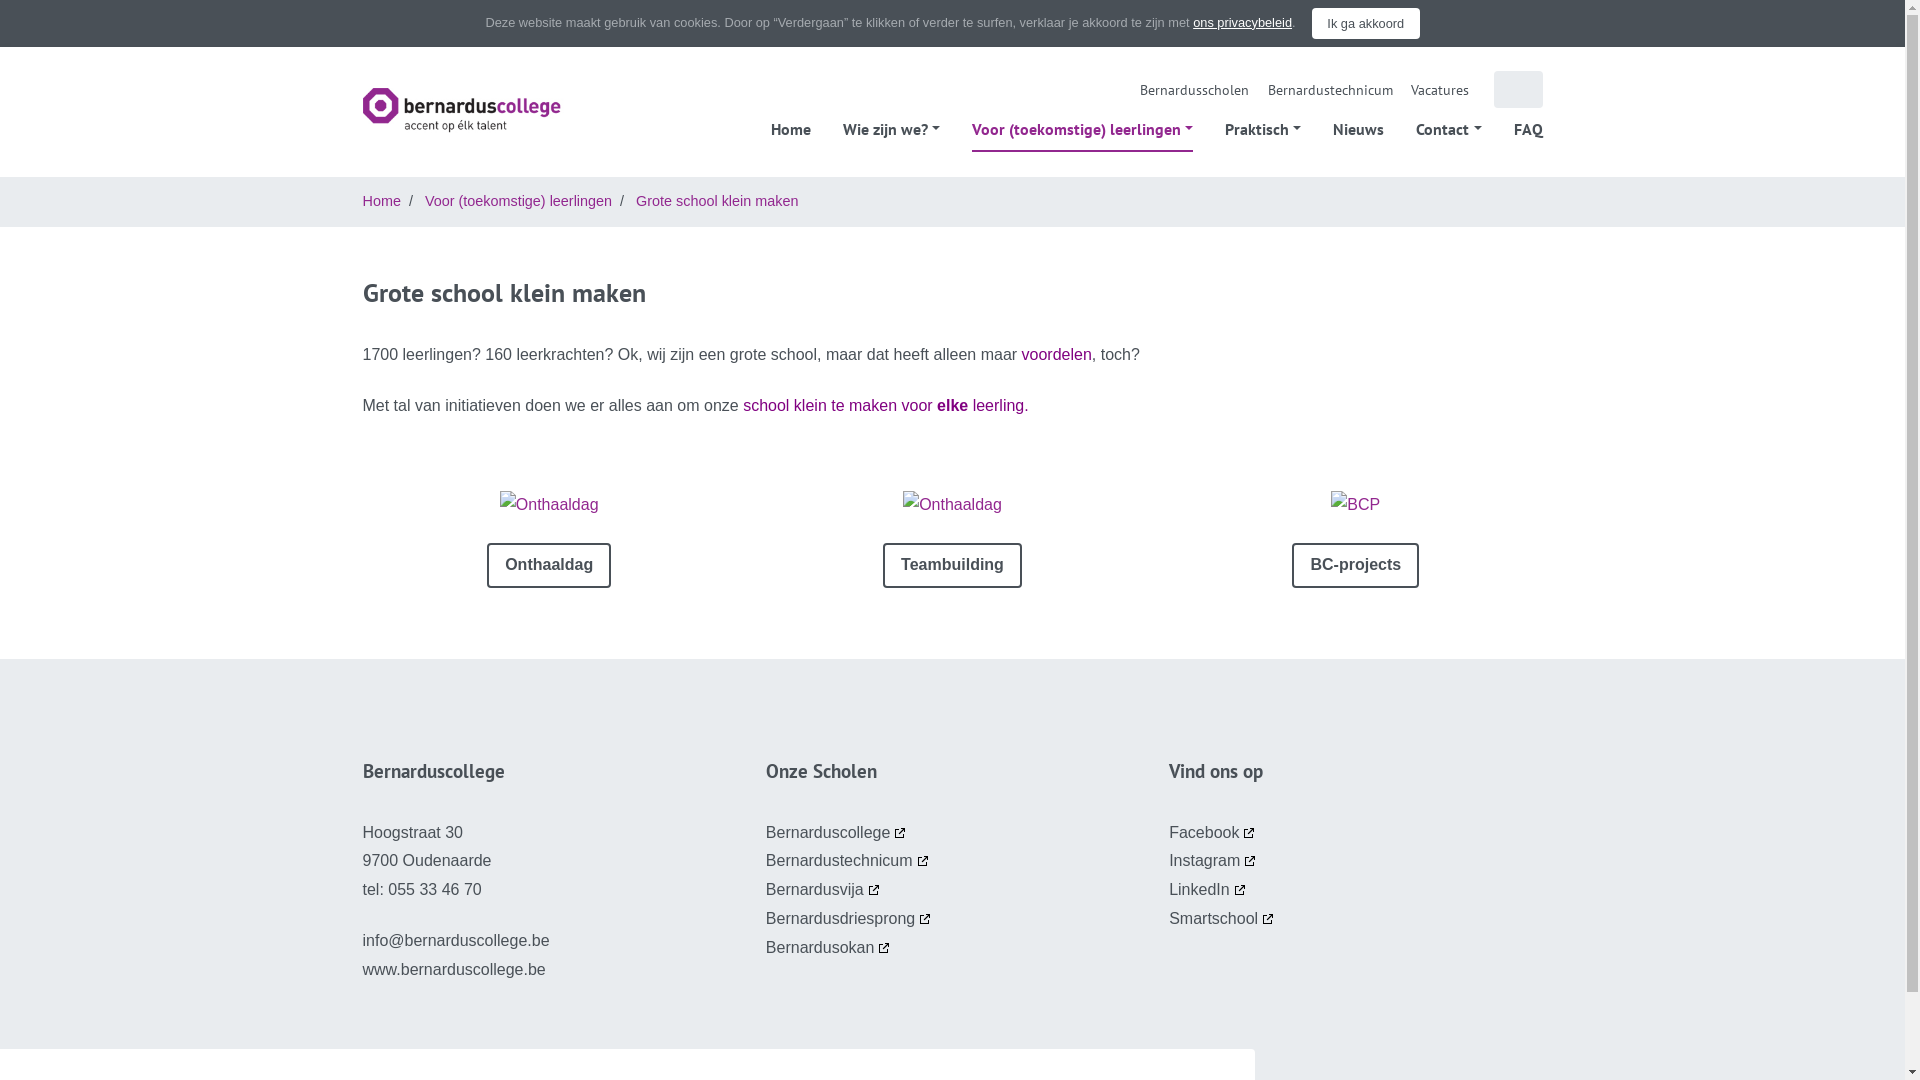 The width and height of the screenshot is (1920, 1080). I want to click on LinkedIn, so click(1208, 890).